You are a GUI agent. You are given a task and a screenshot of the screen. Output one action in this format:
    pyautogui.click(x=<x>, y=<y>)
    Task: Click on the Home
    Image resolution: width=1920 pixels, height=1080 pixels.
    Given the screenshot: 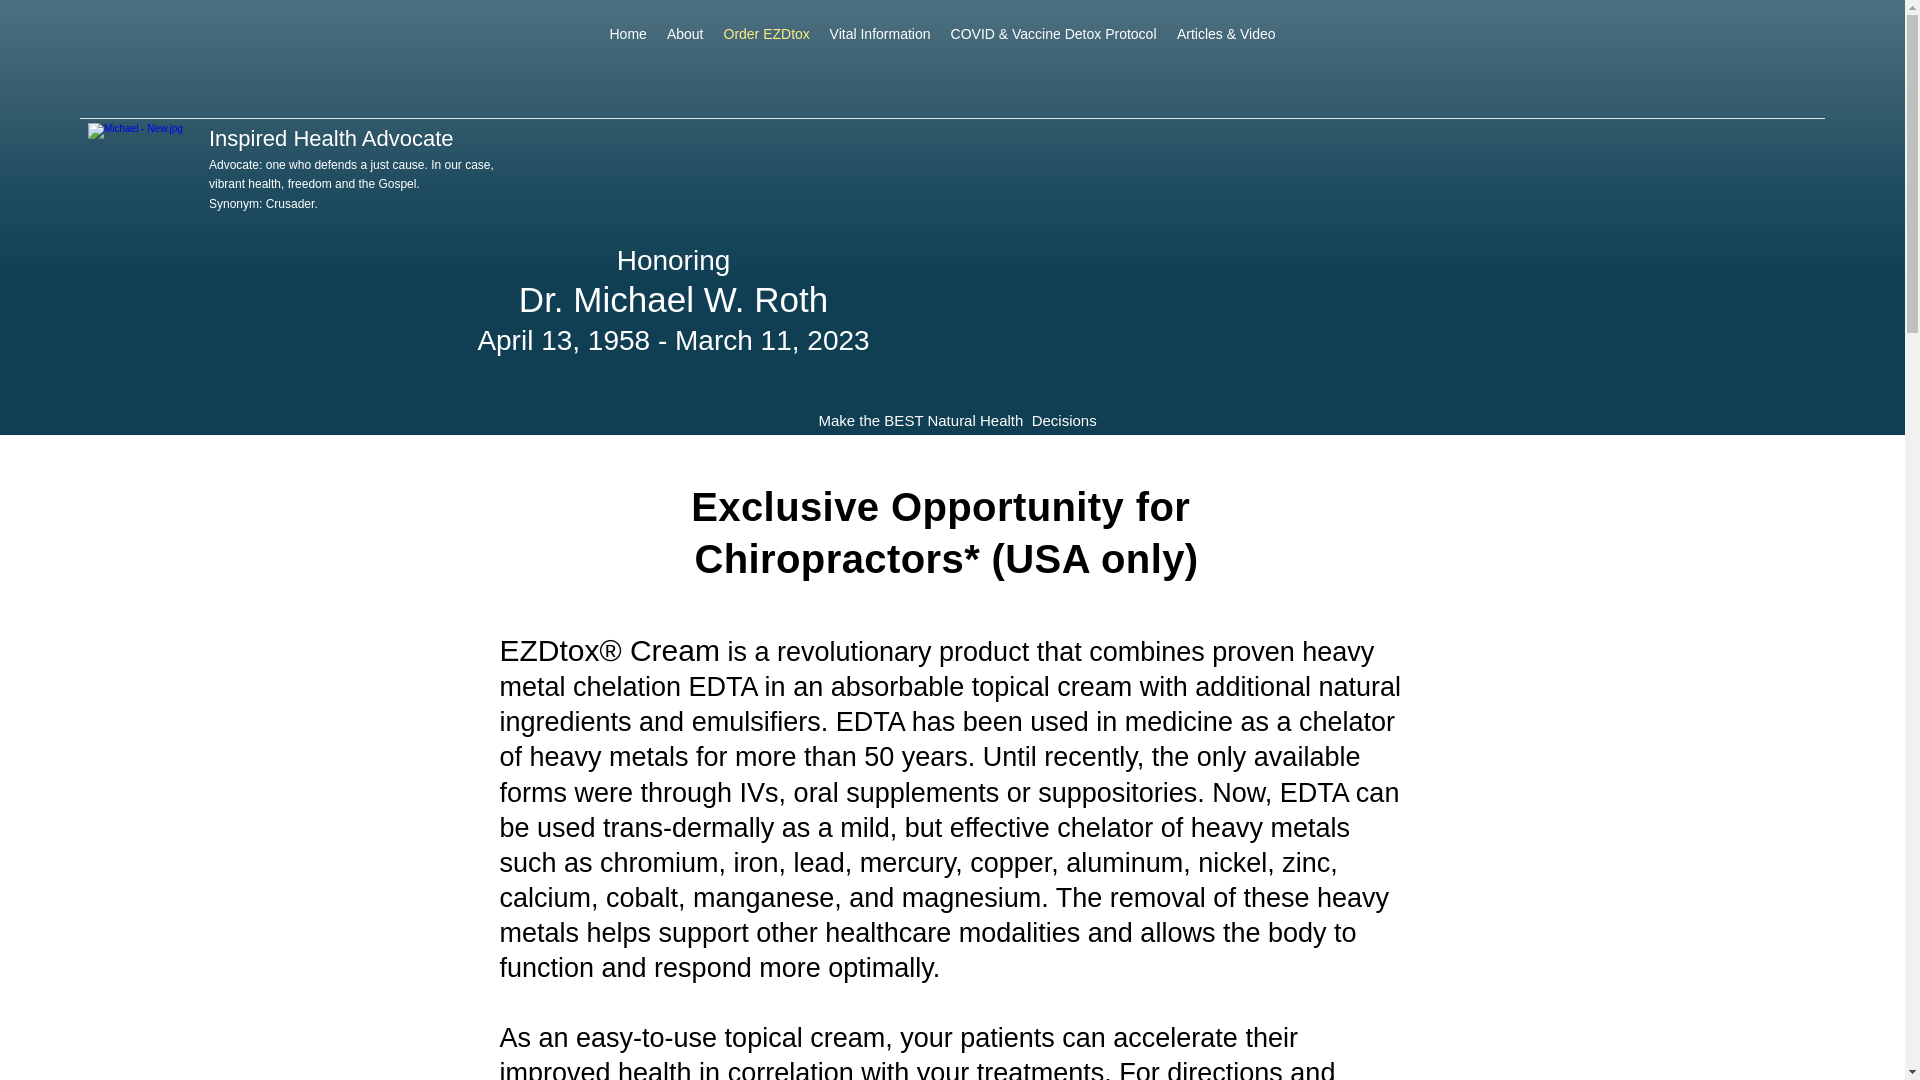 What is the action you would take?
    pyautogui.click(x=628, y=34)
    